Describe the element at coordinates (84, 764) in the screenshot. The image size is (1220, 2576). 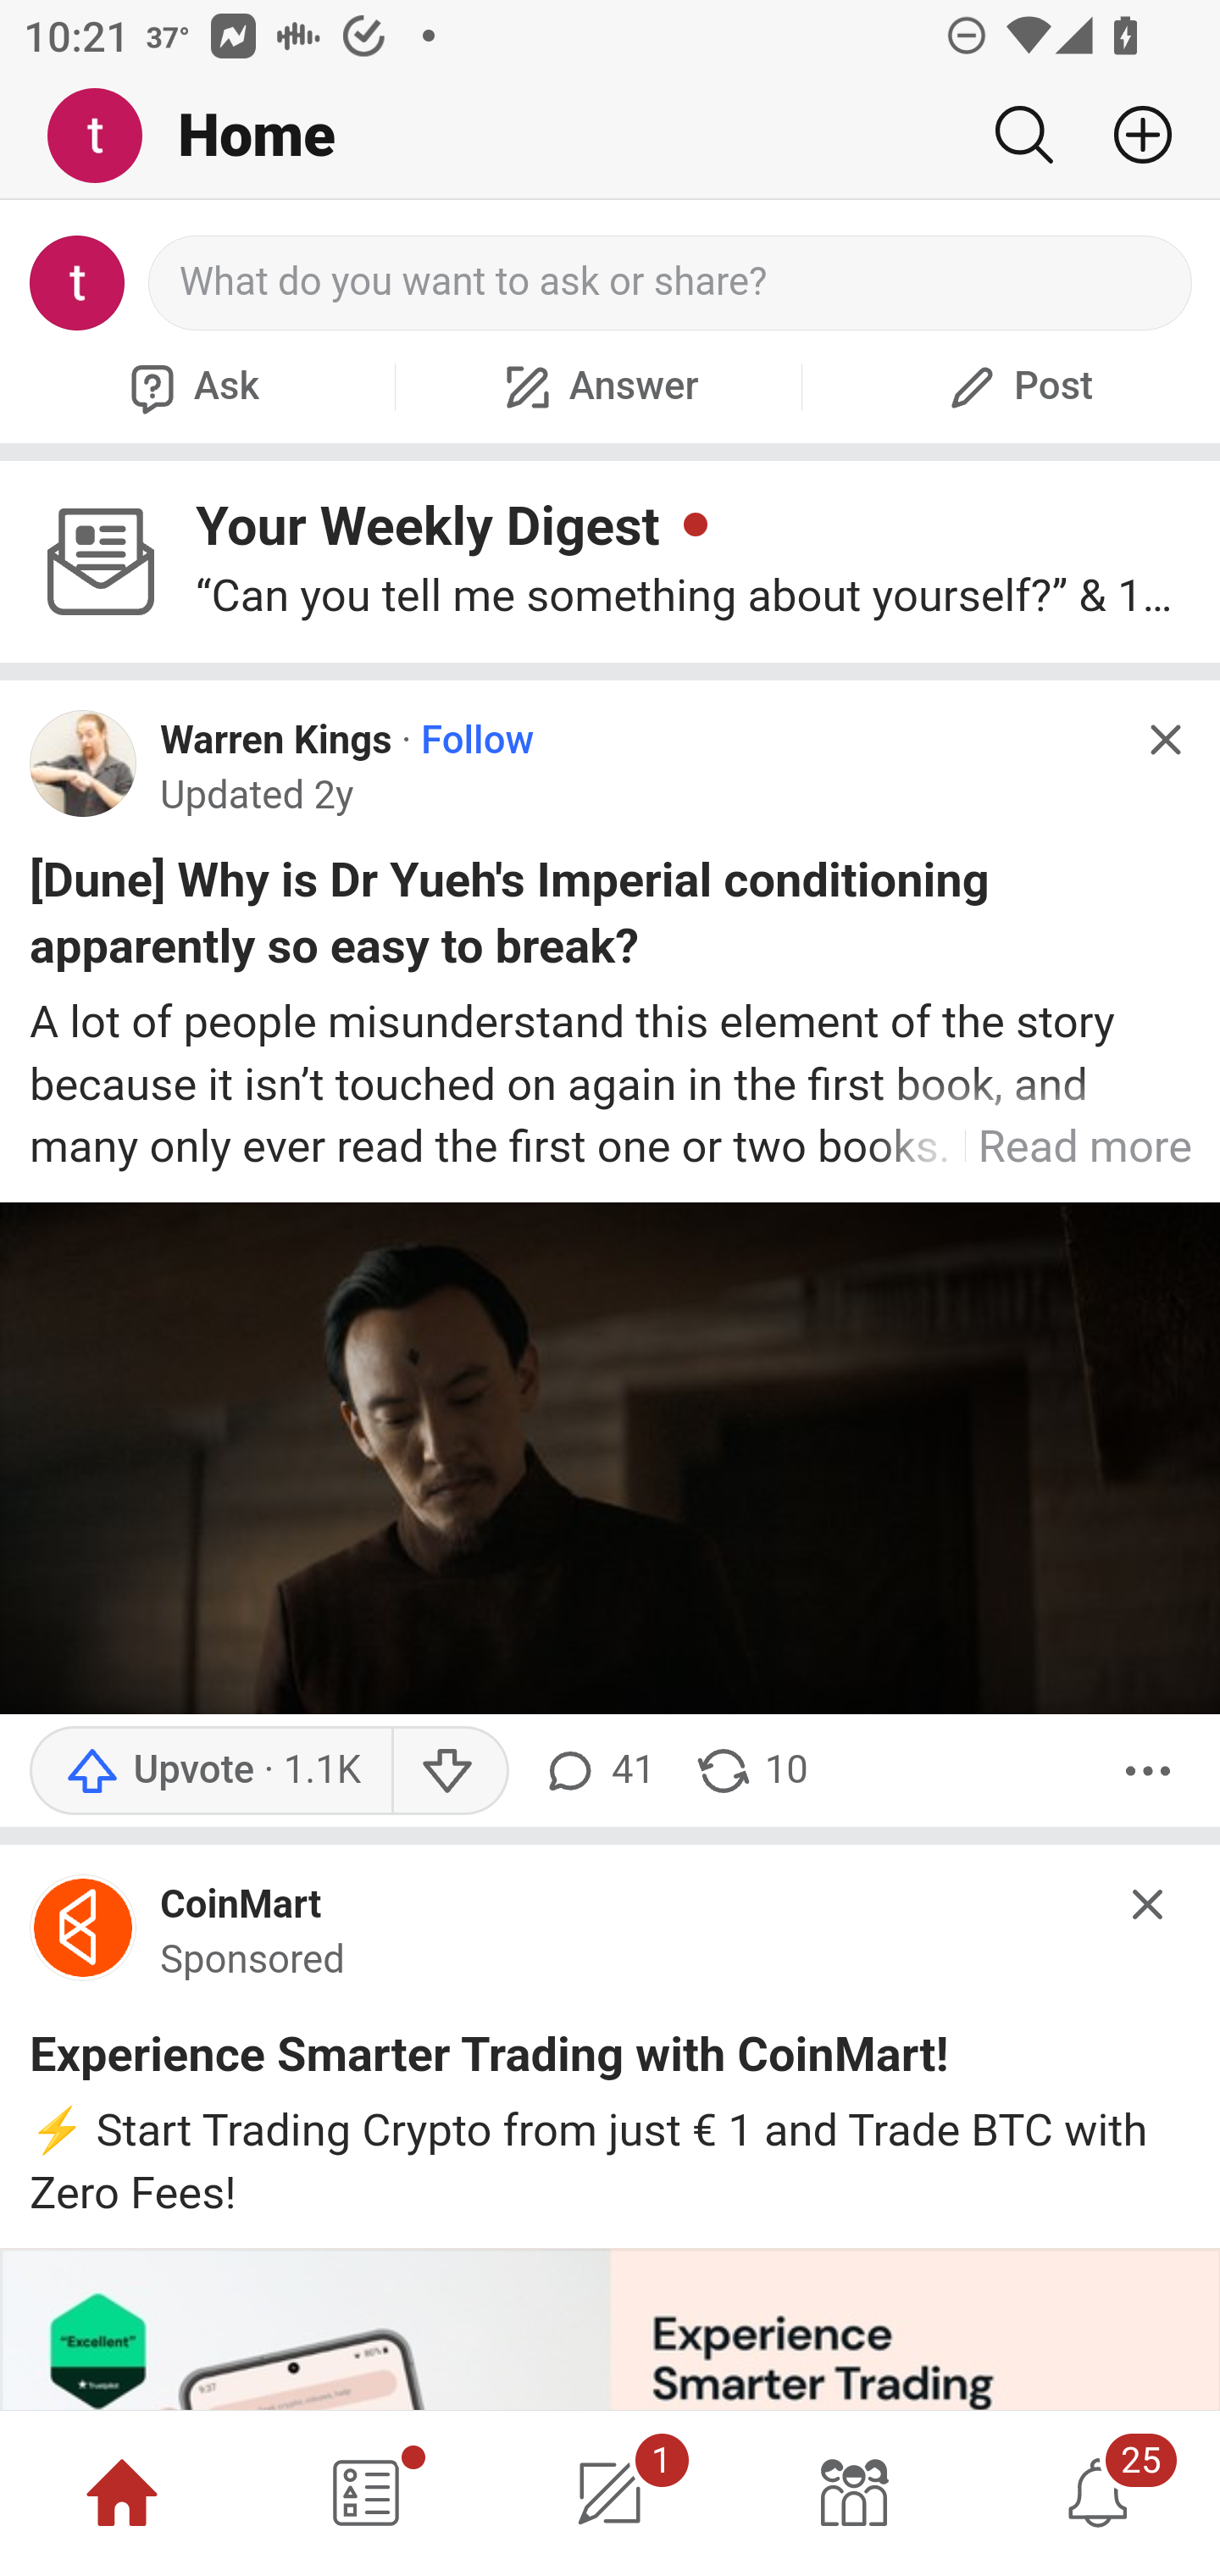
I see `Profile photo for Warren Kings` at that location.